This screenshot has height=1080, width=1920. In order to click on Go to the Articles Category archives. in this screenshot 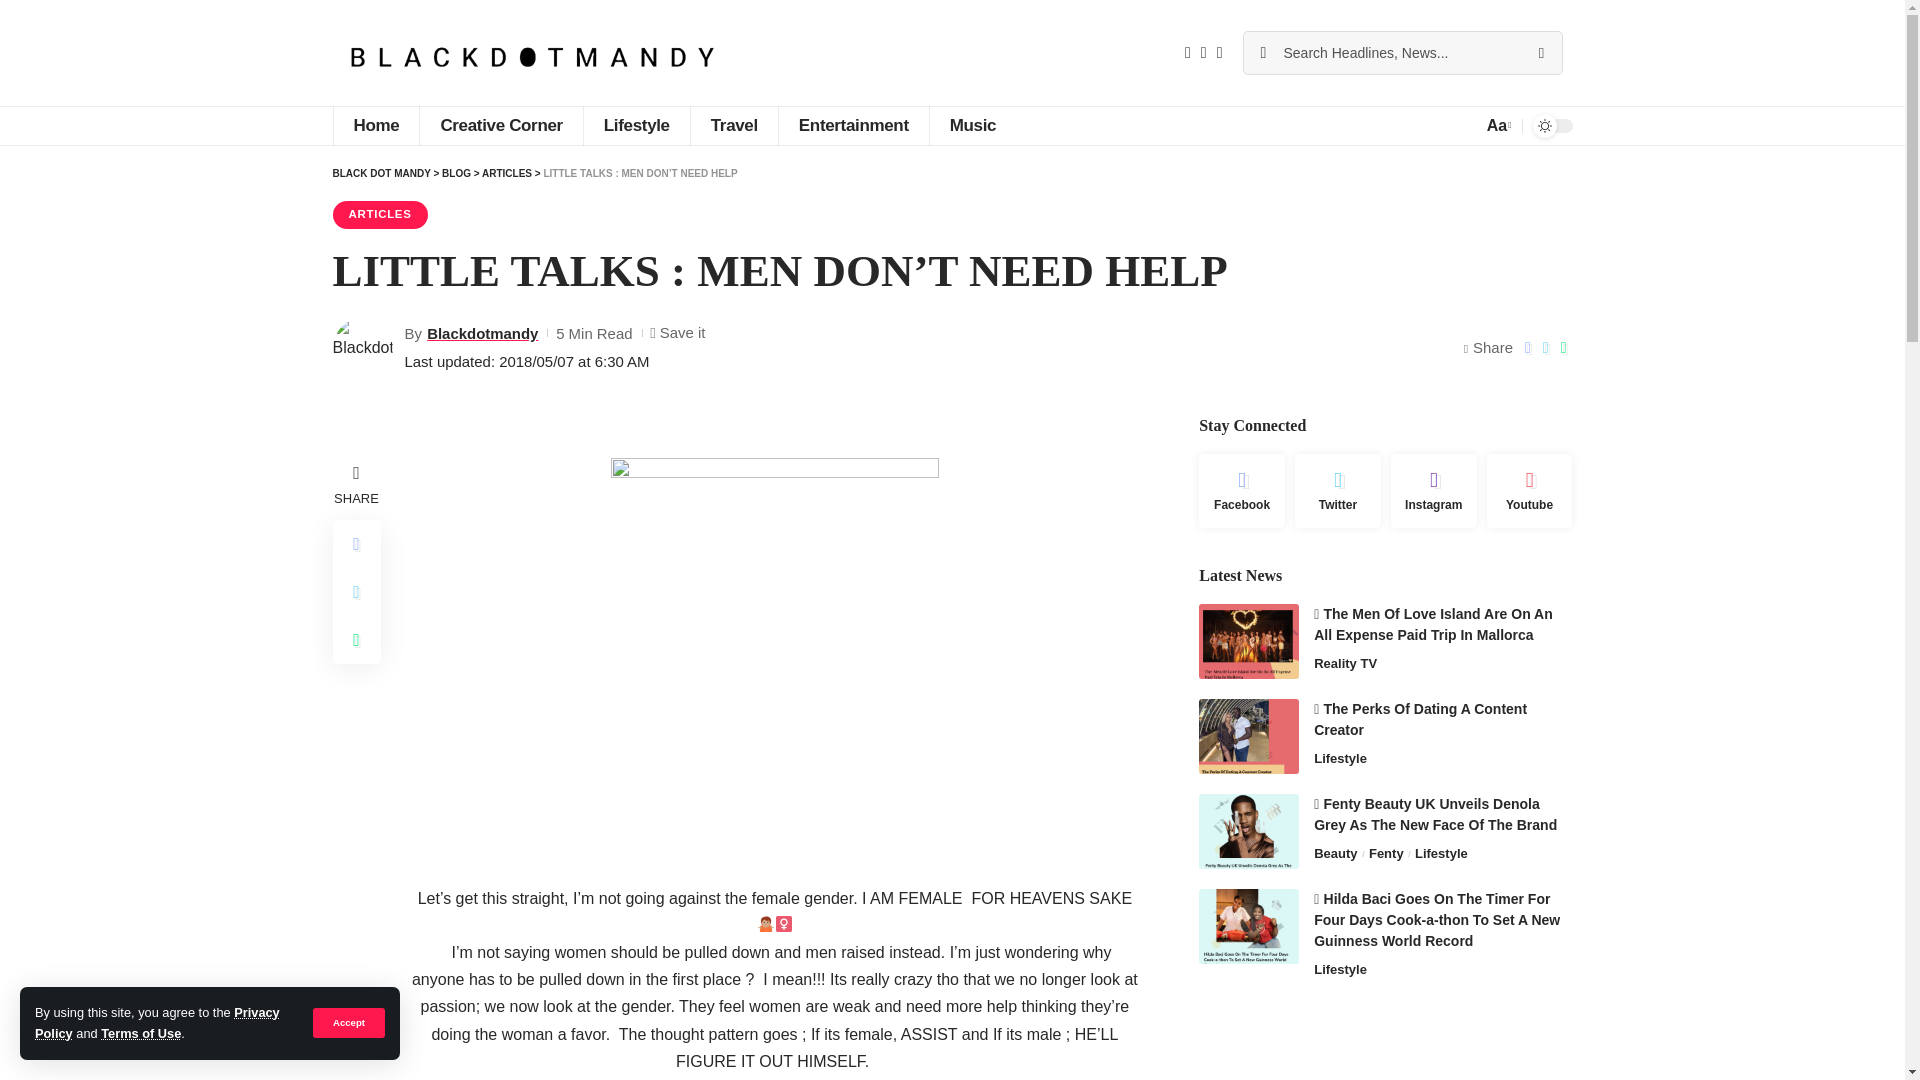, I will do `click(506, 174)`.